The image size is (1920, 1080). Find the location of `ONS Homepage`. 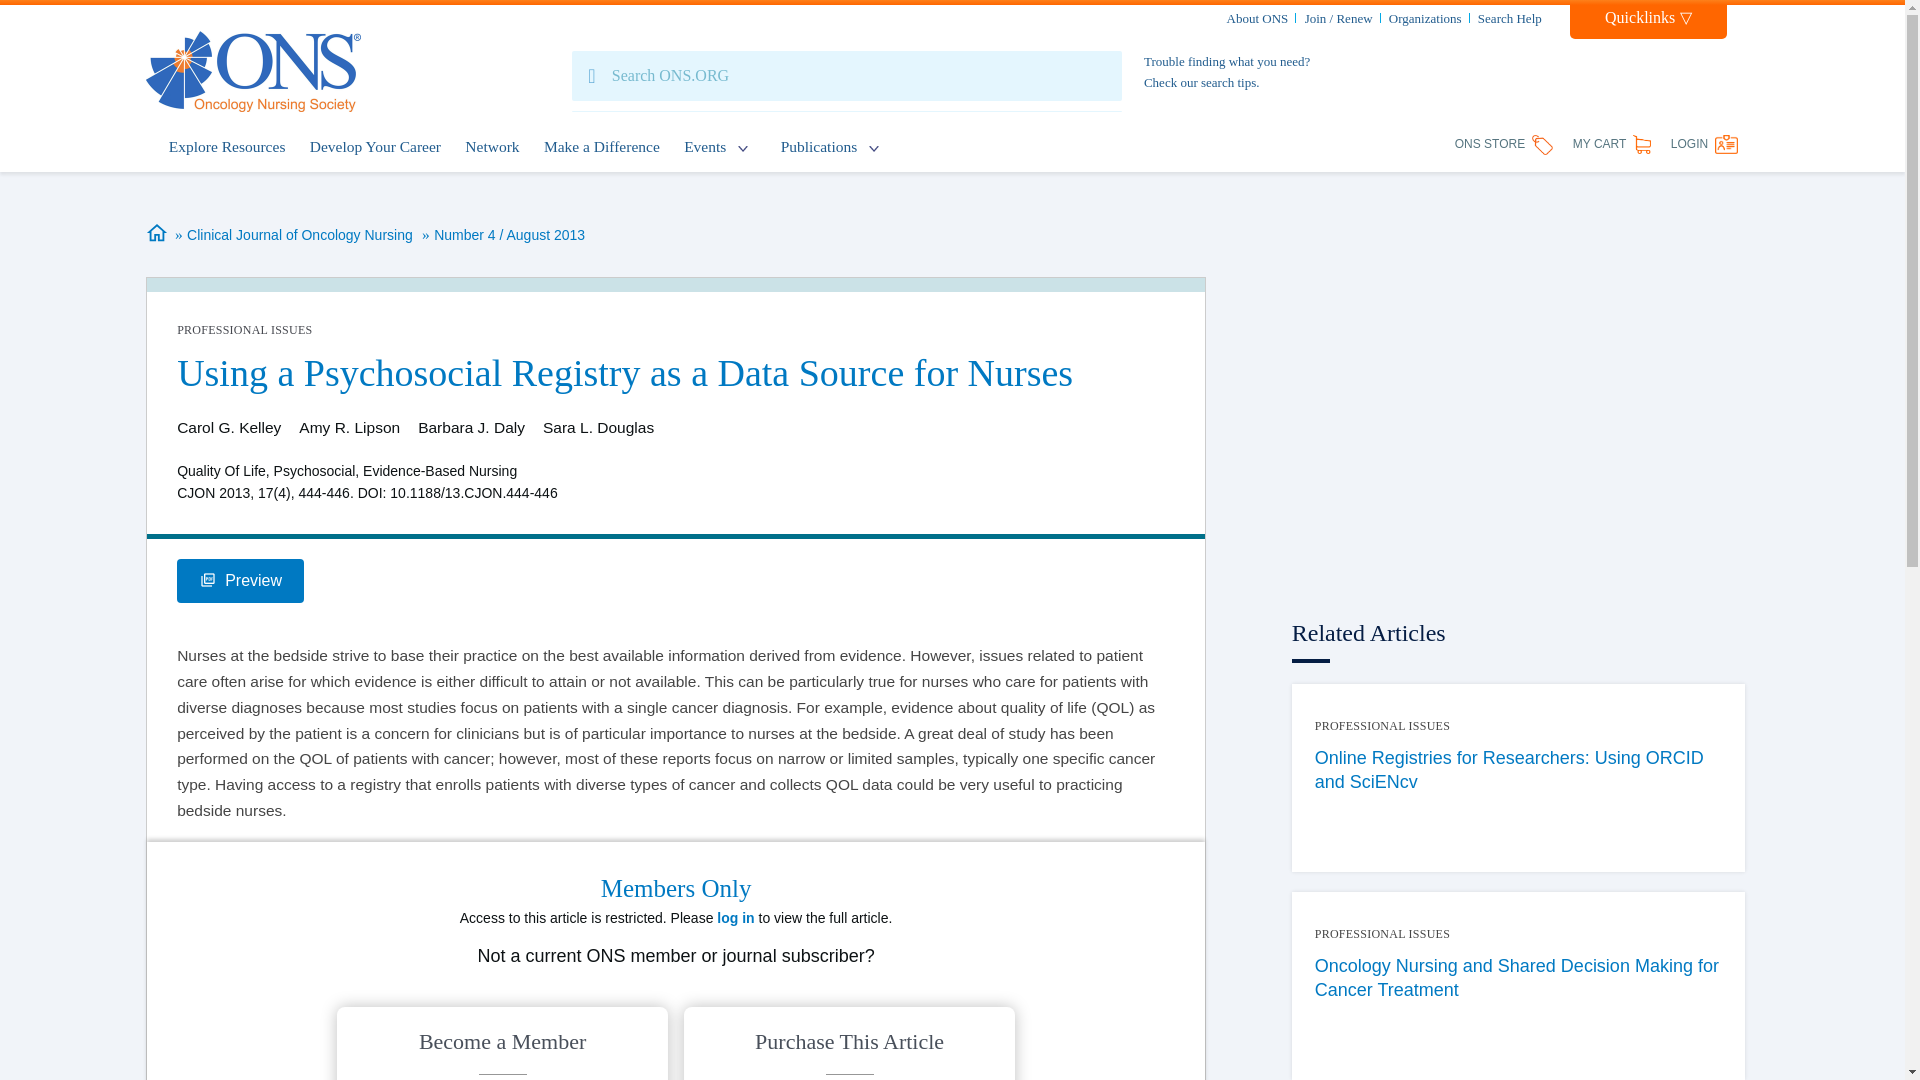

ONS Homepage is located at coordinates (252, 72).